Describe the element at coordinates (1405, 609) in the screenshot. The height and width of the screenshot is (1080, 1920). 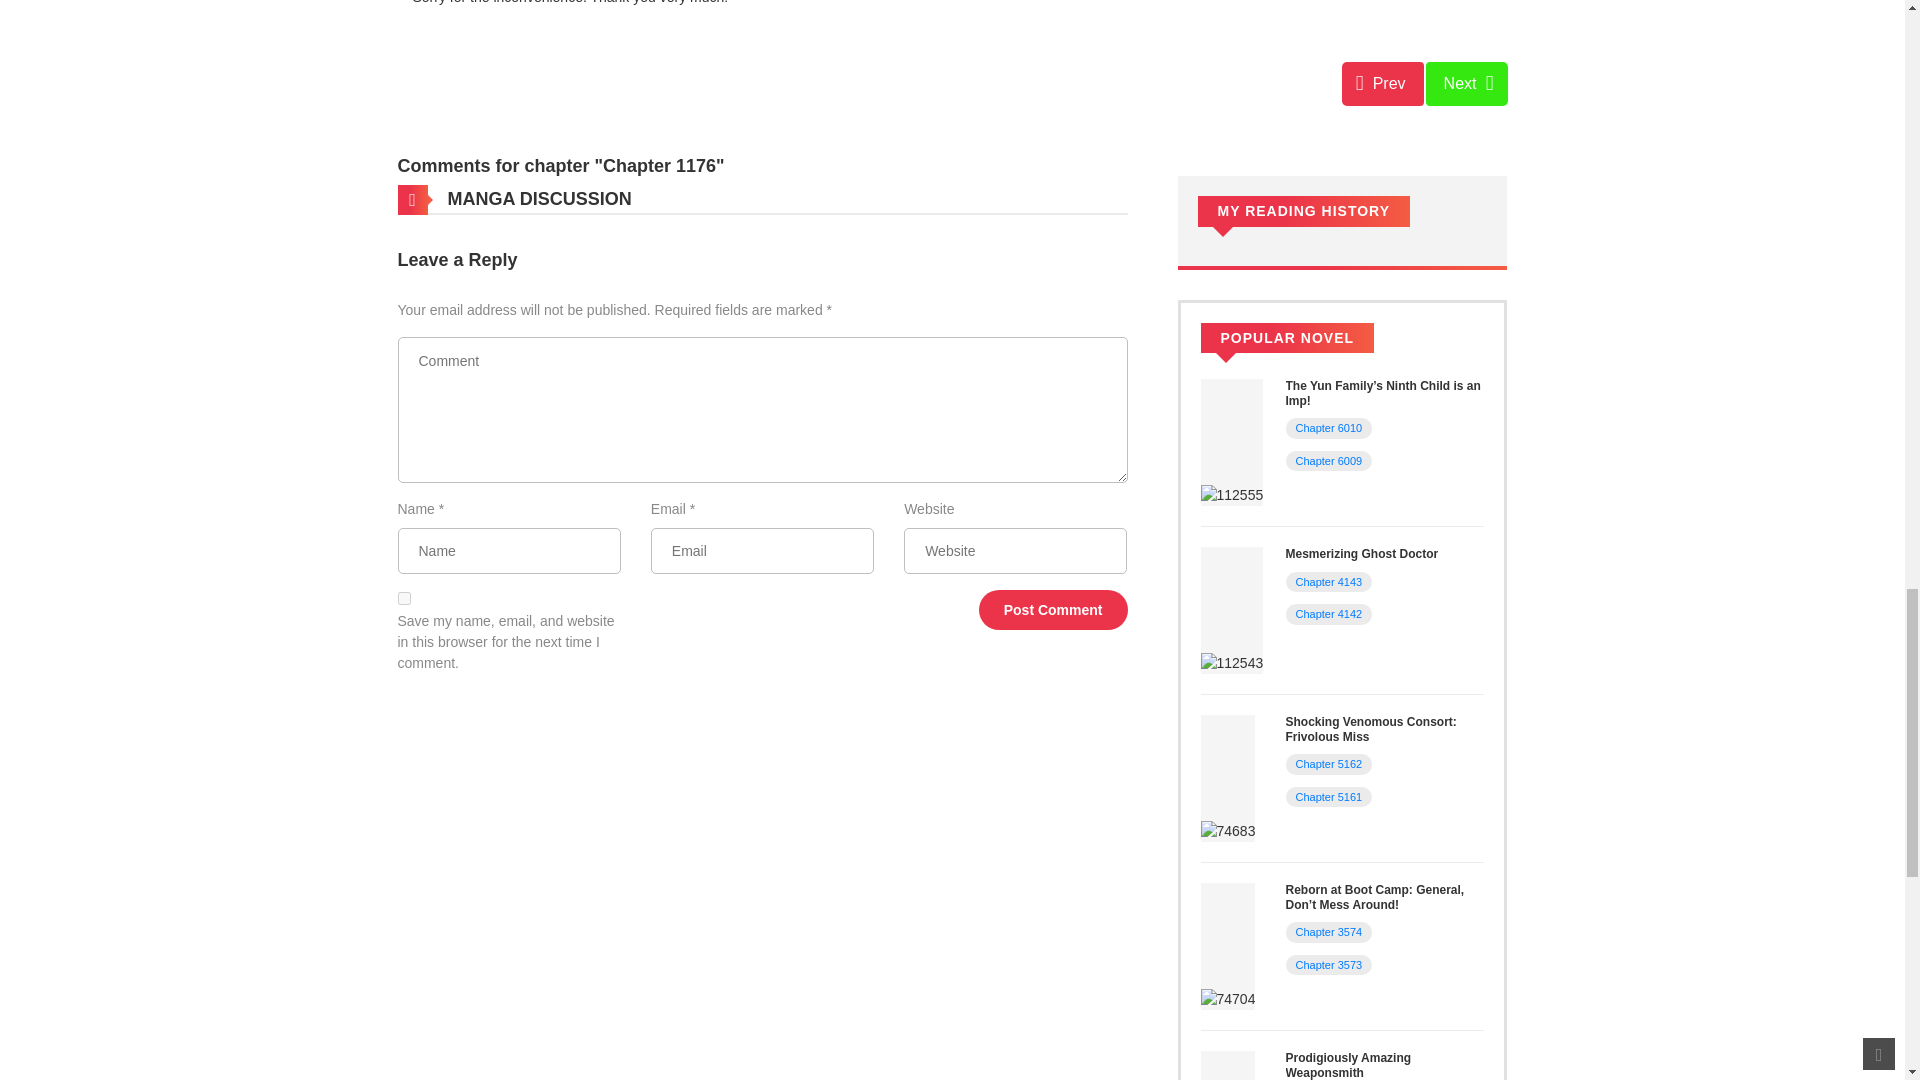
I see `10 hours ago` at that location.